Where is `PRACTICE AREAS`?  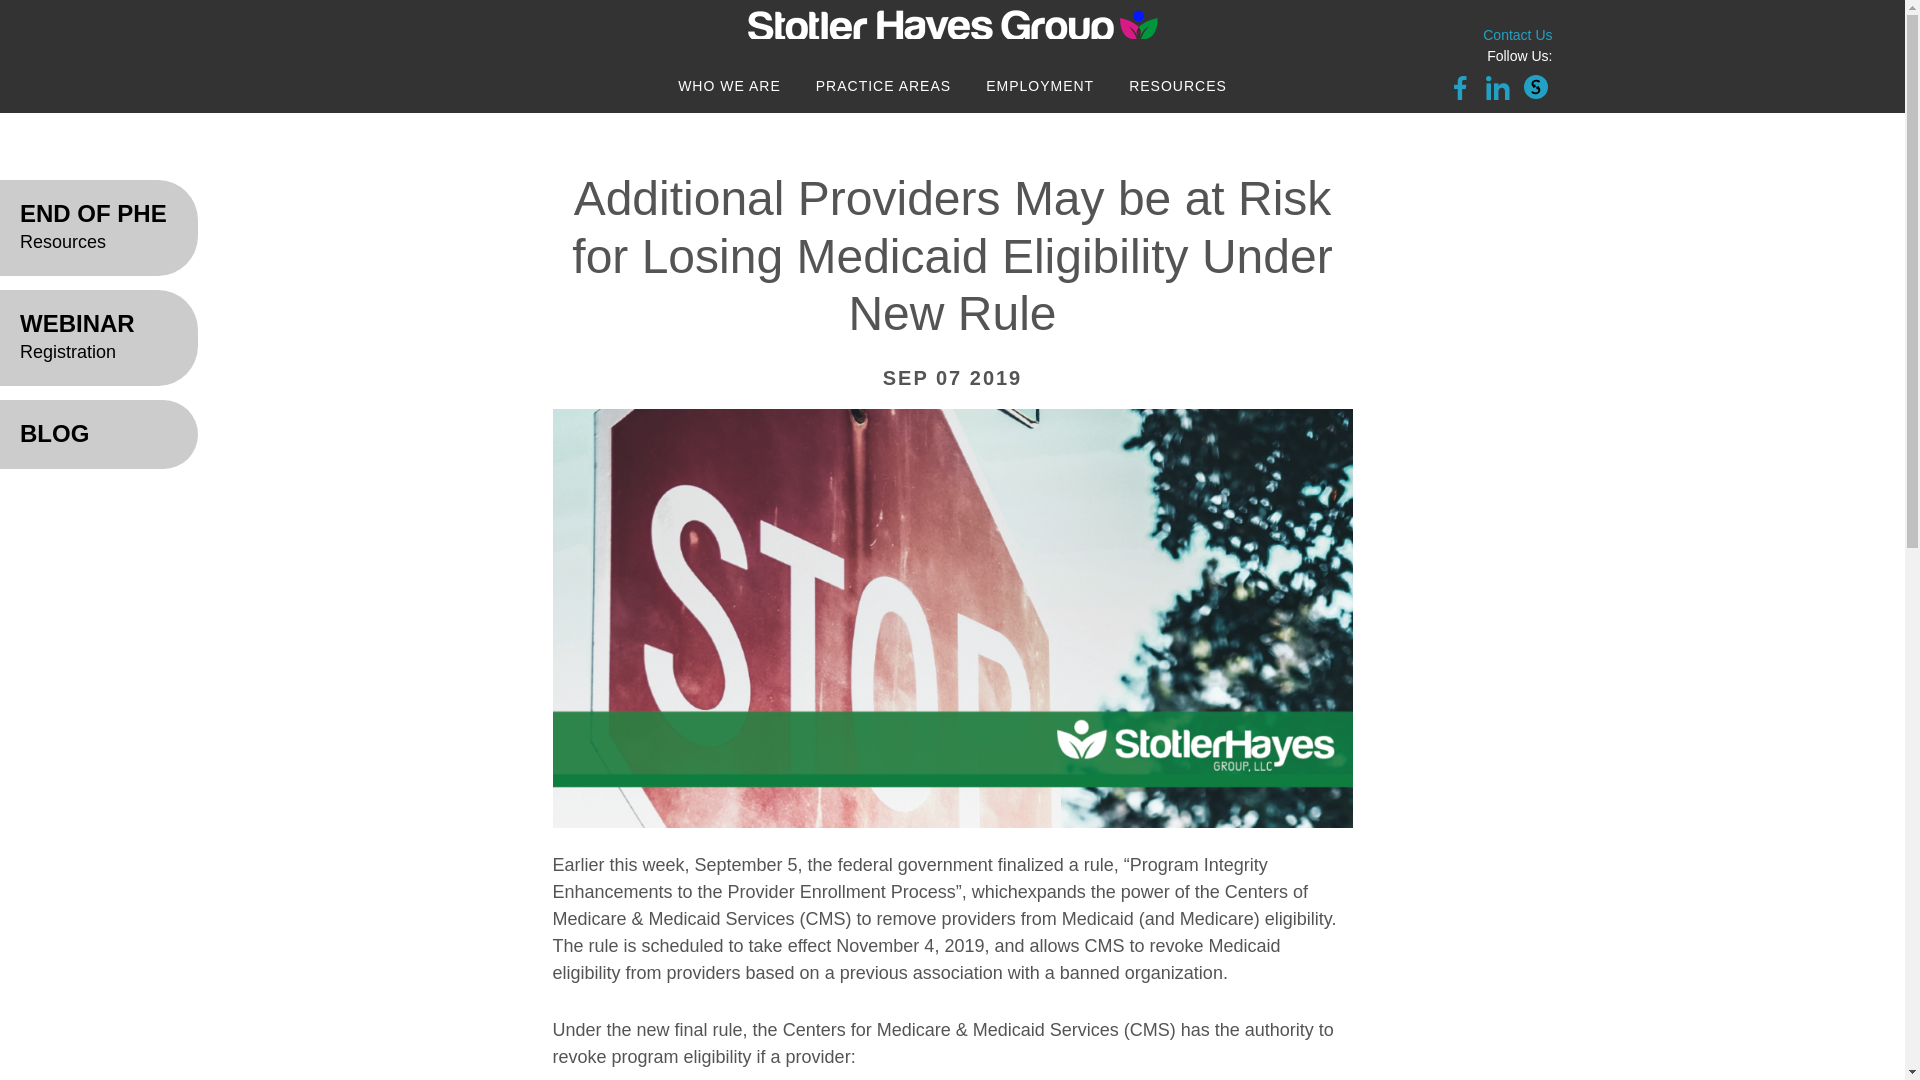
PRACTICE AREAS is located at coordinates (882, 86).